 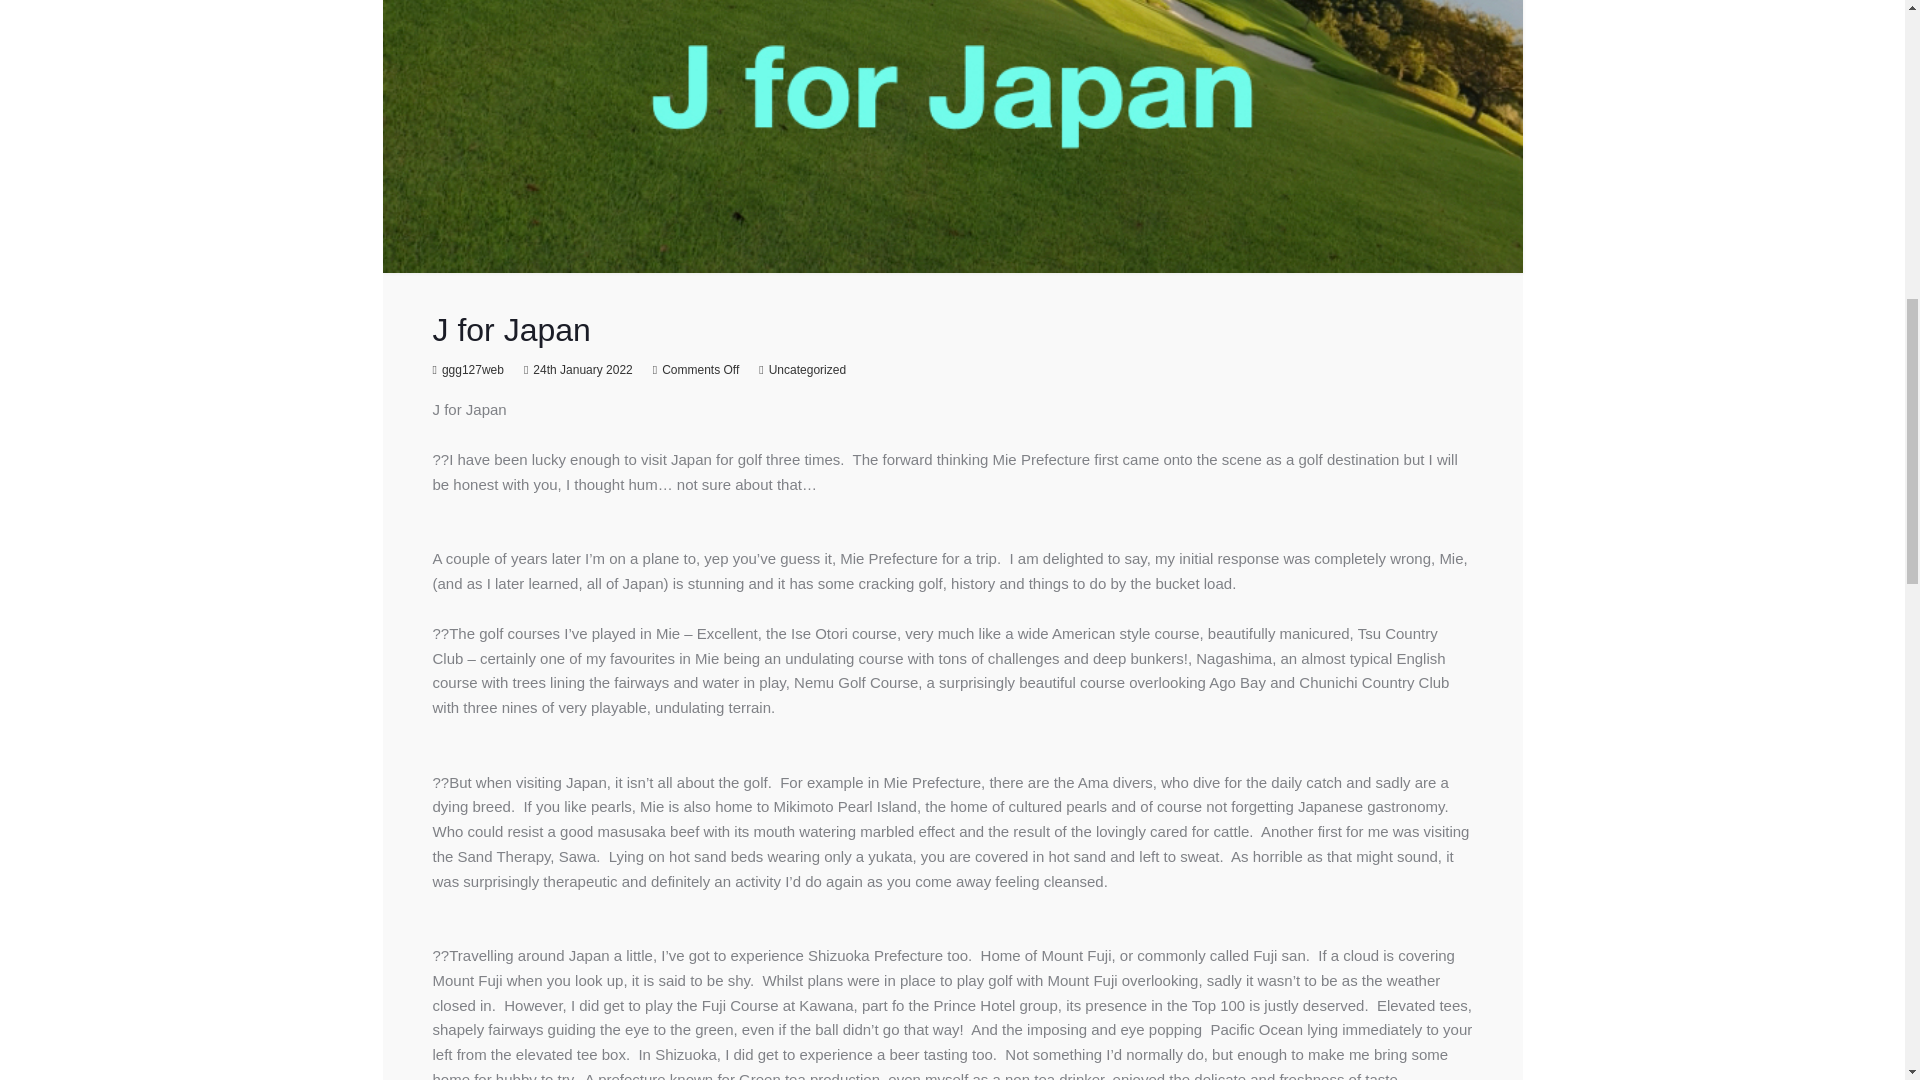 What do you see at coordinates (582, 369) in the screenshot?
I see `24th January 2022` at bounding box center [582, 369].